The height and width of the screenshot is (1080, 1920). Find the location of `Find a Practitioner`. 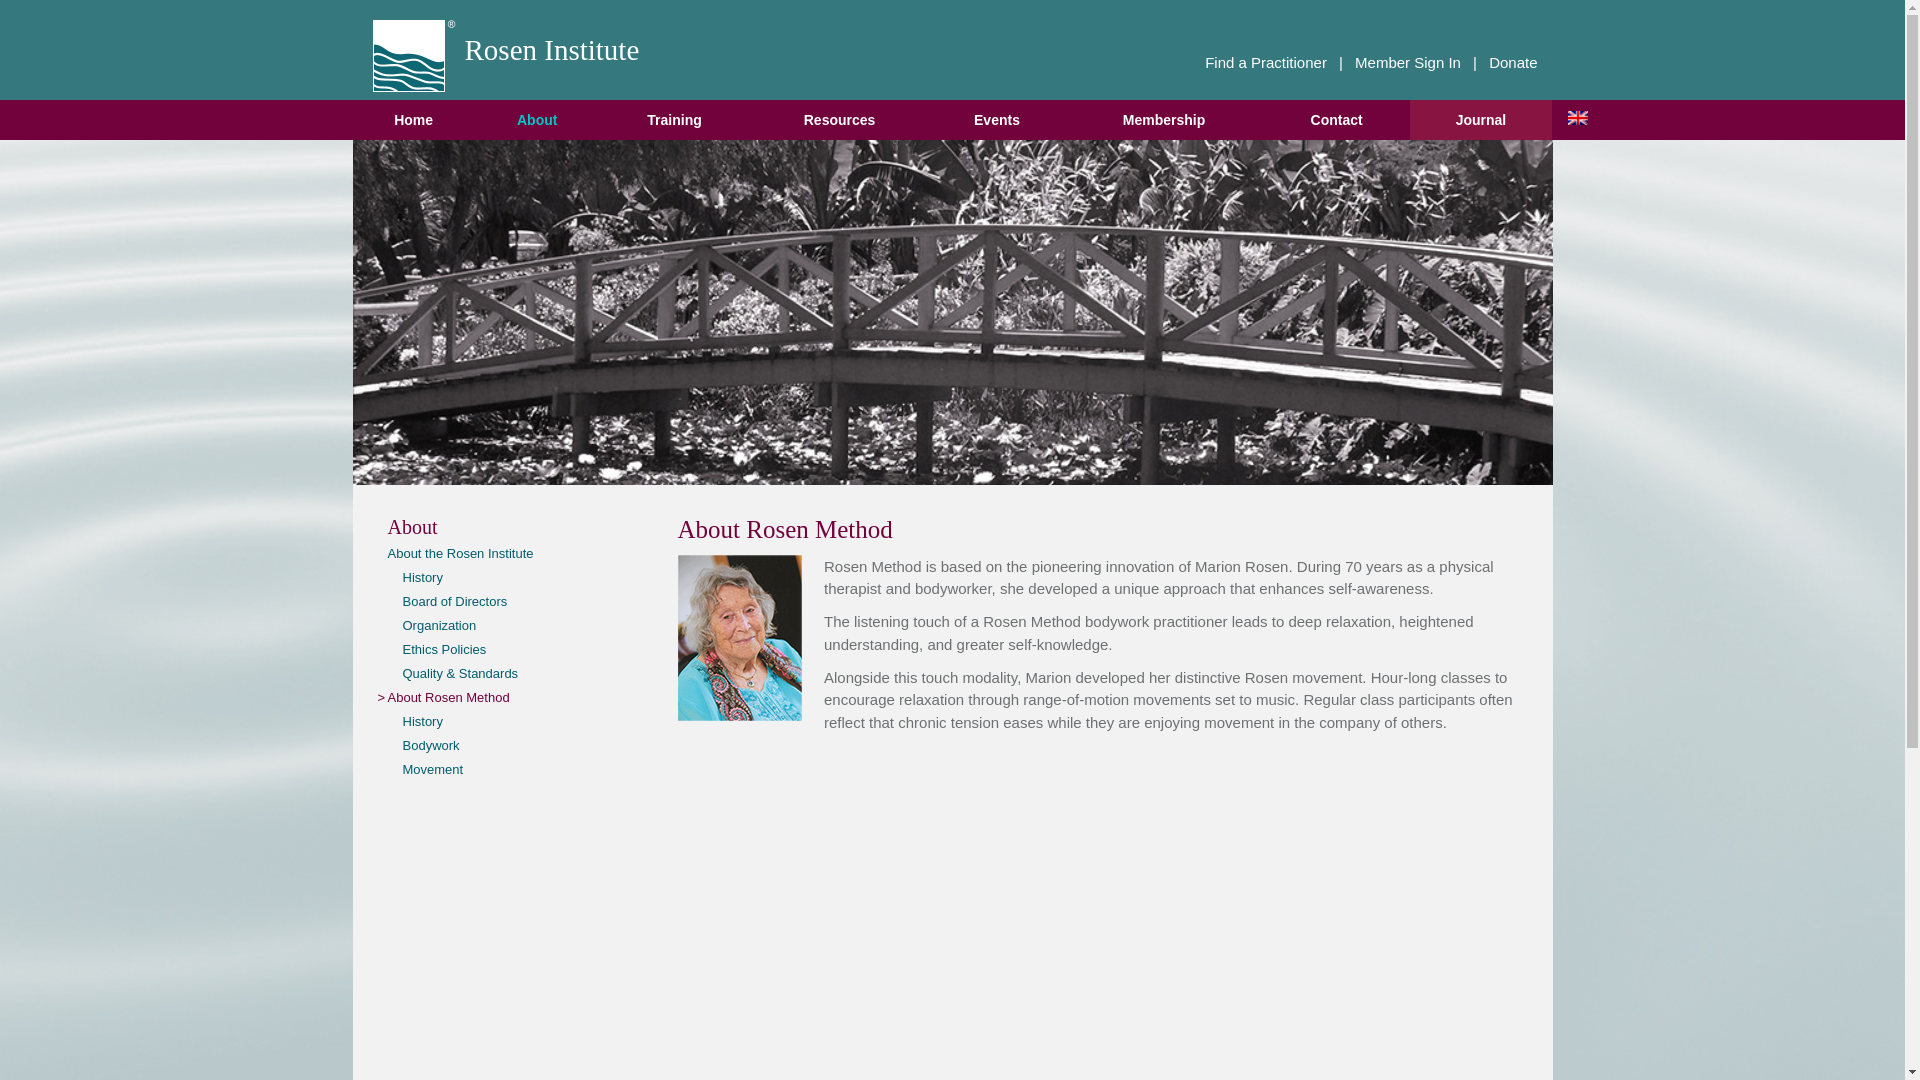

Find a Practitioner is located at coordinates (1266, 62).